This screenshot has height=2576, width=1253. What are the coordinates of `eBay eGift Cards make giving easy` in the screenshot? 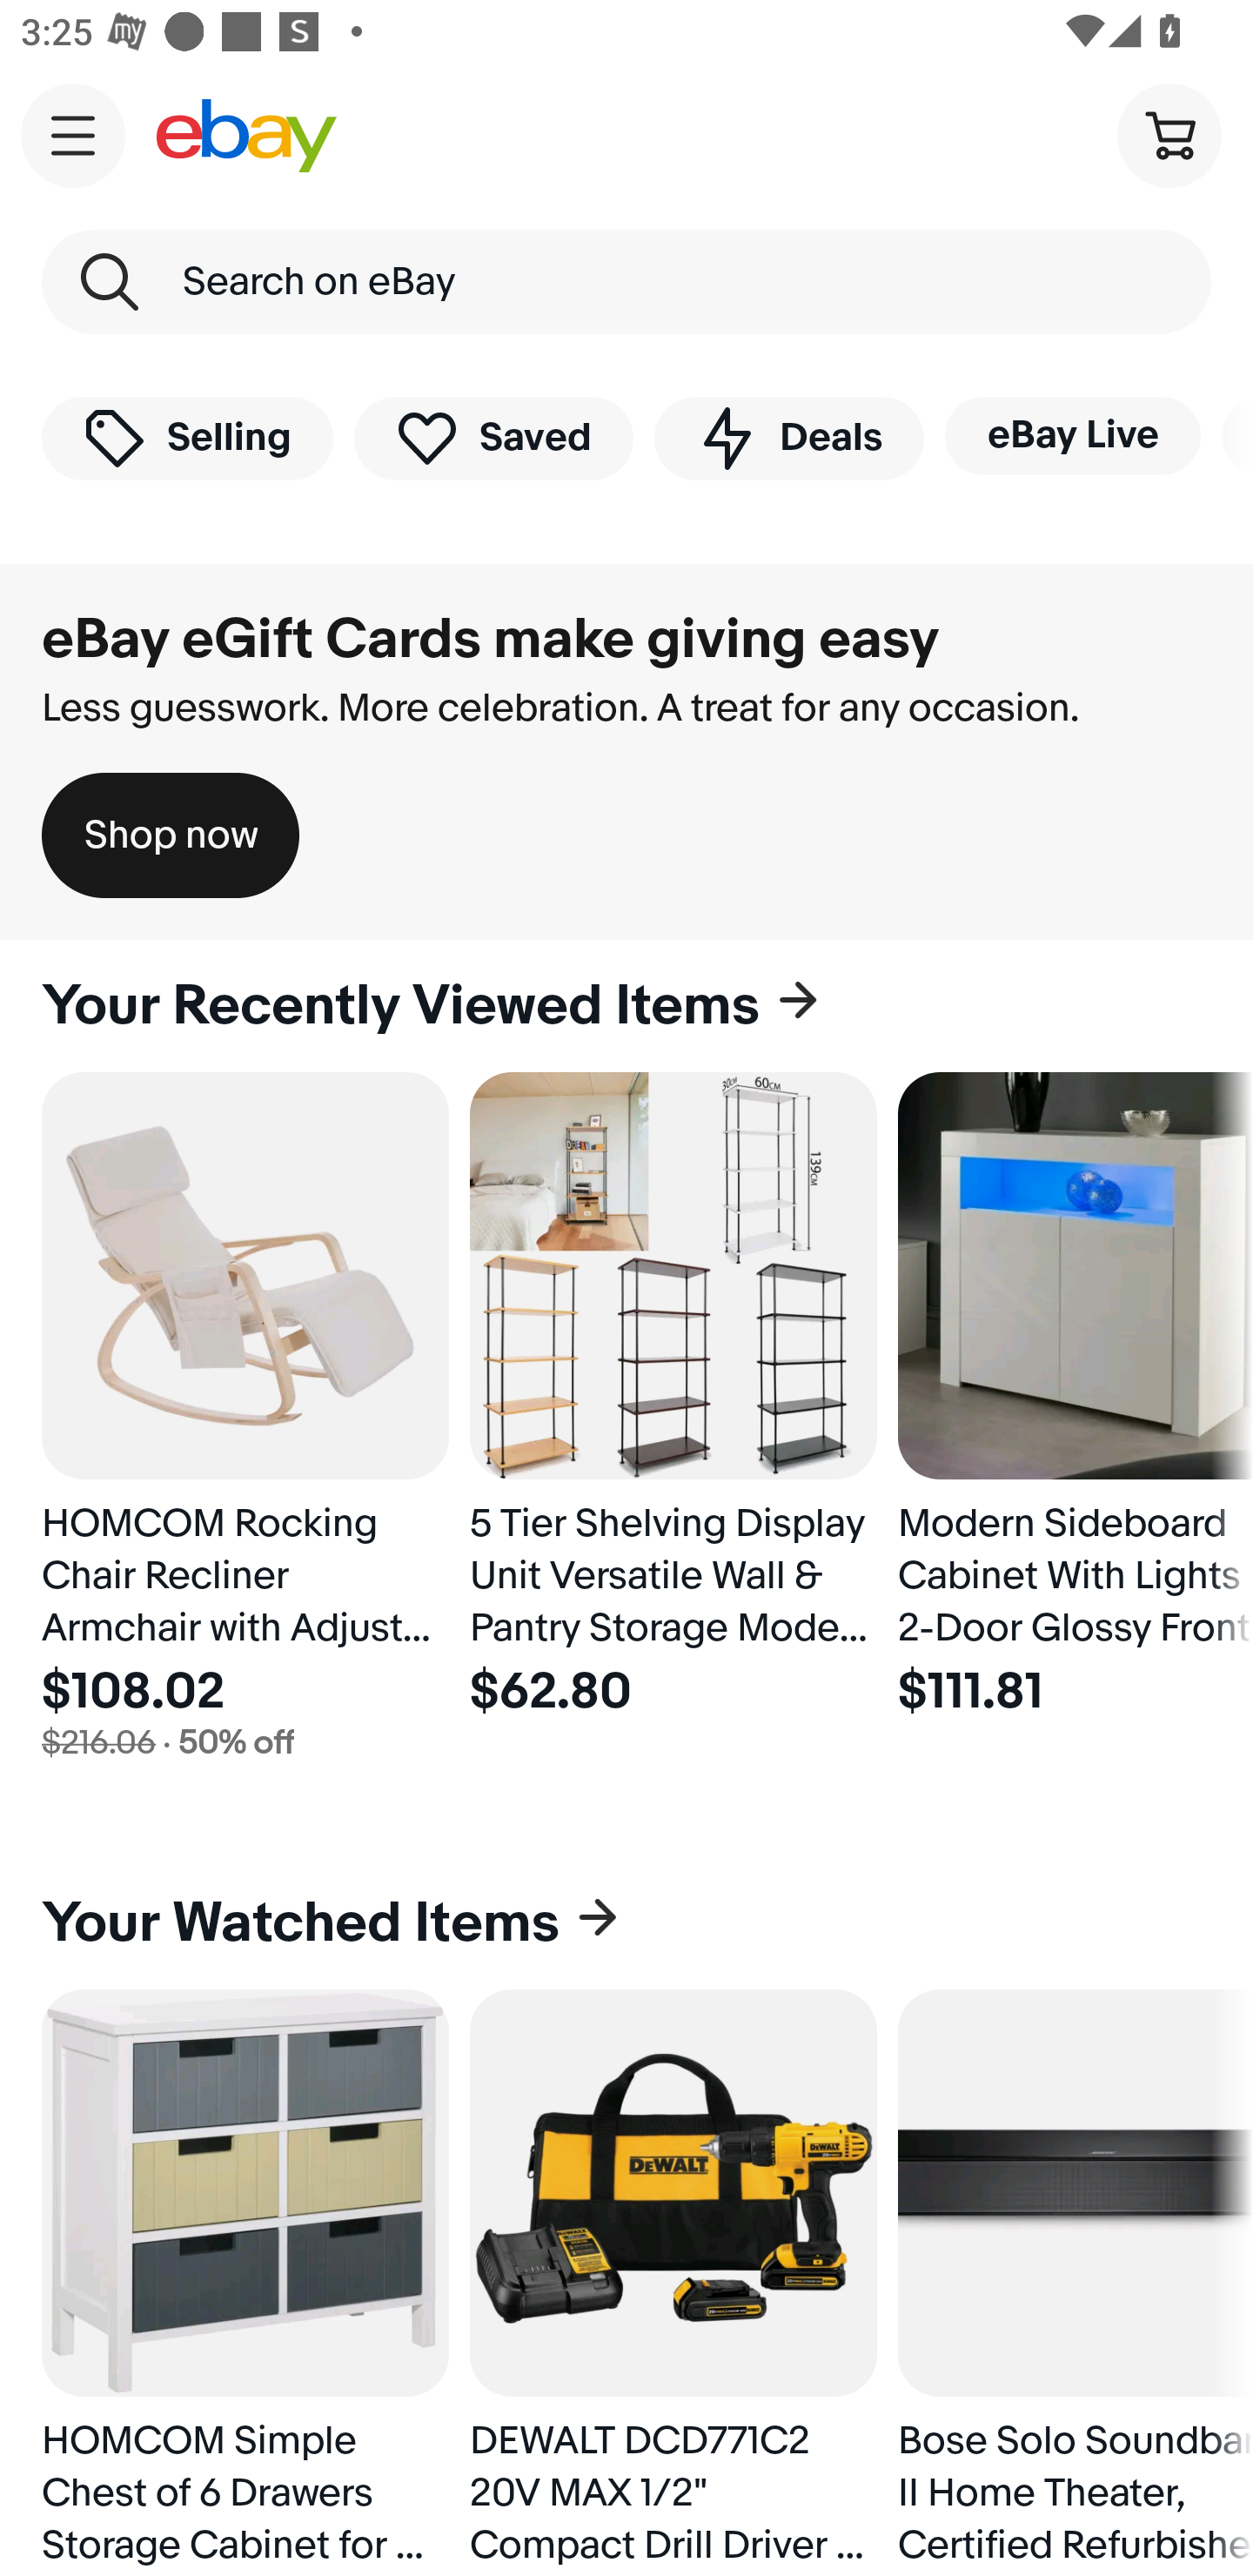 It's located at (491, 640).